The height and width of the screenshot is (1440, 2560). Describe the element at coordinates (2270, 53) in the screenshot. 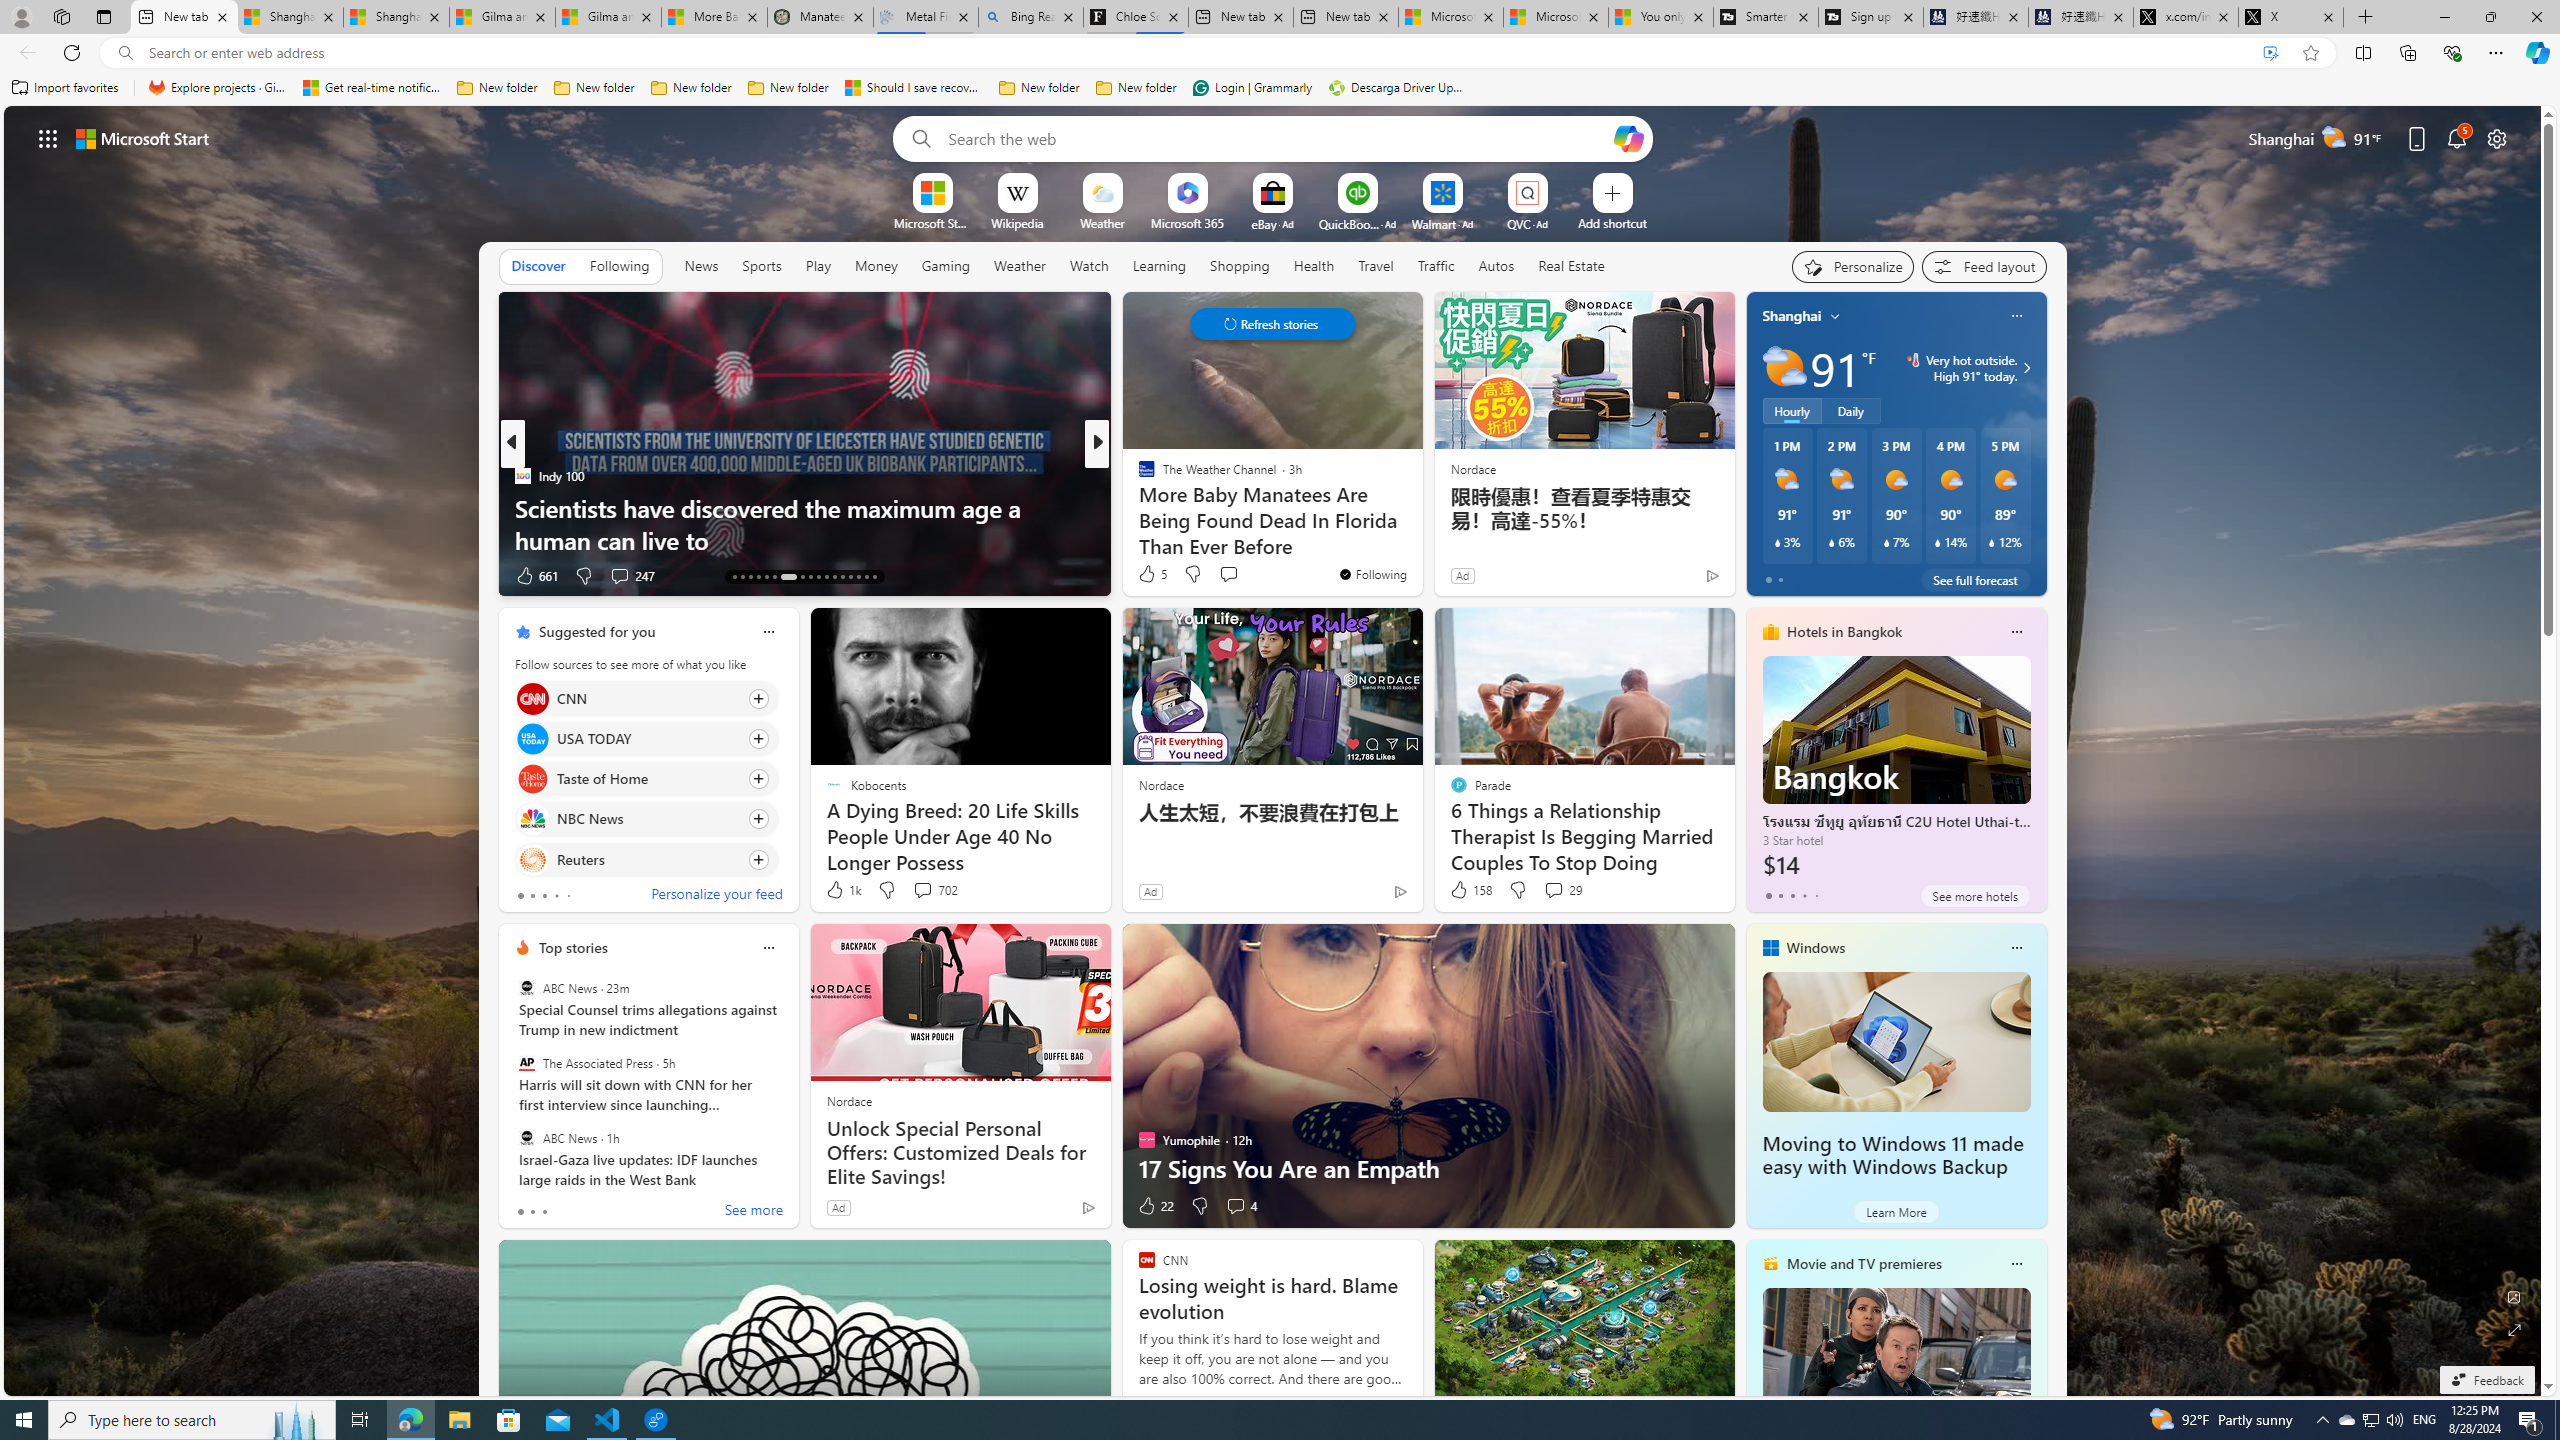

I see `Enhance video` at that location.